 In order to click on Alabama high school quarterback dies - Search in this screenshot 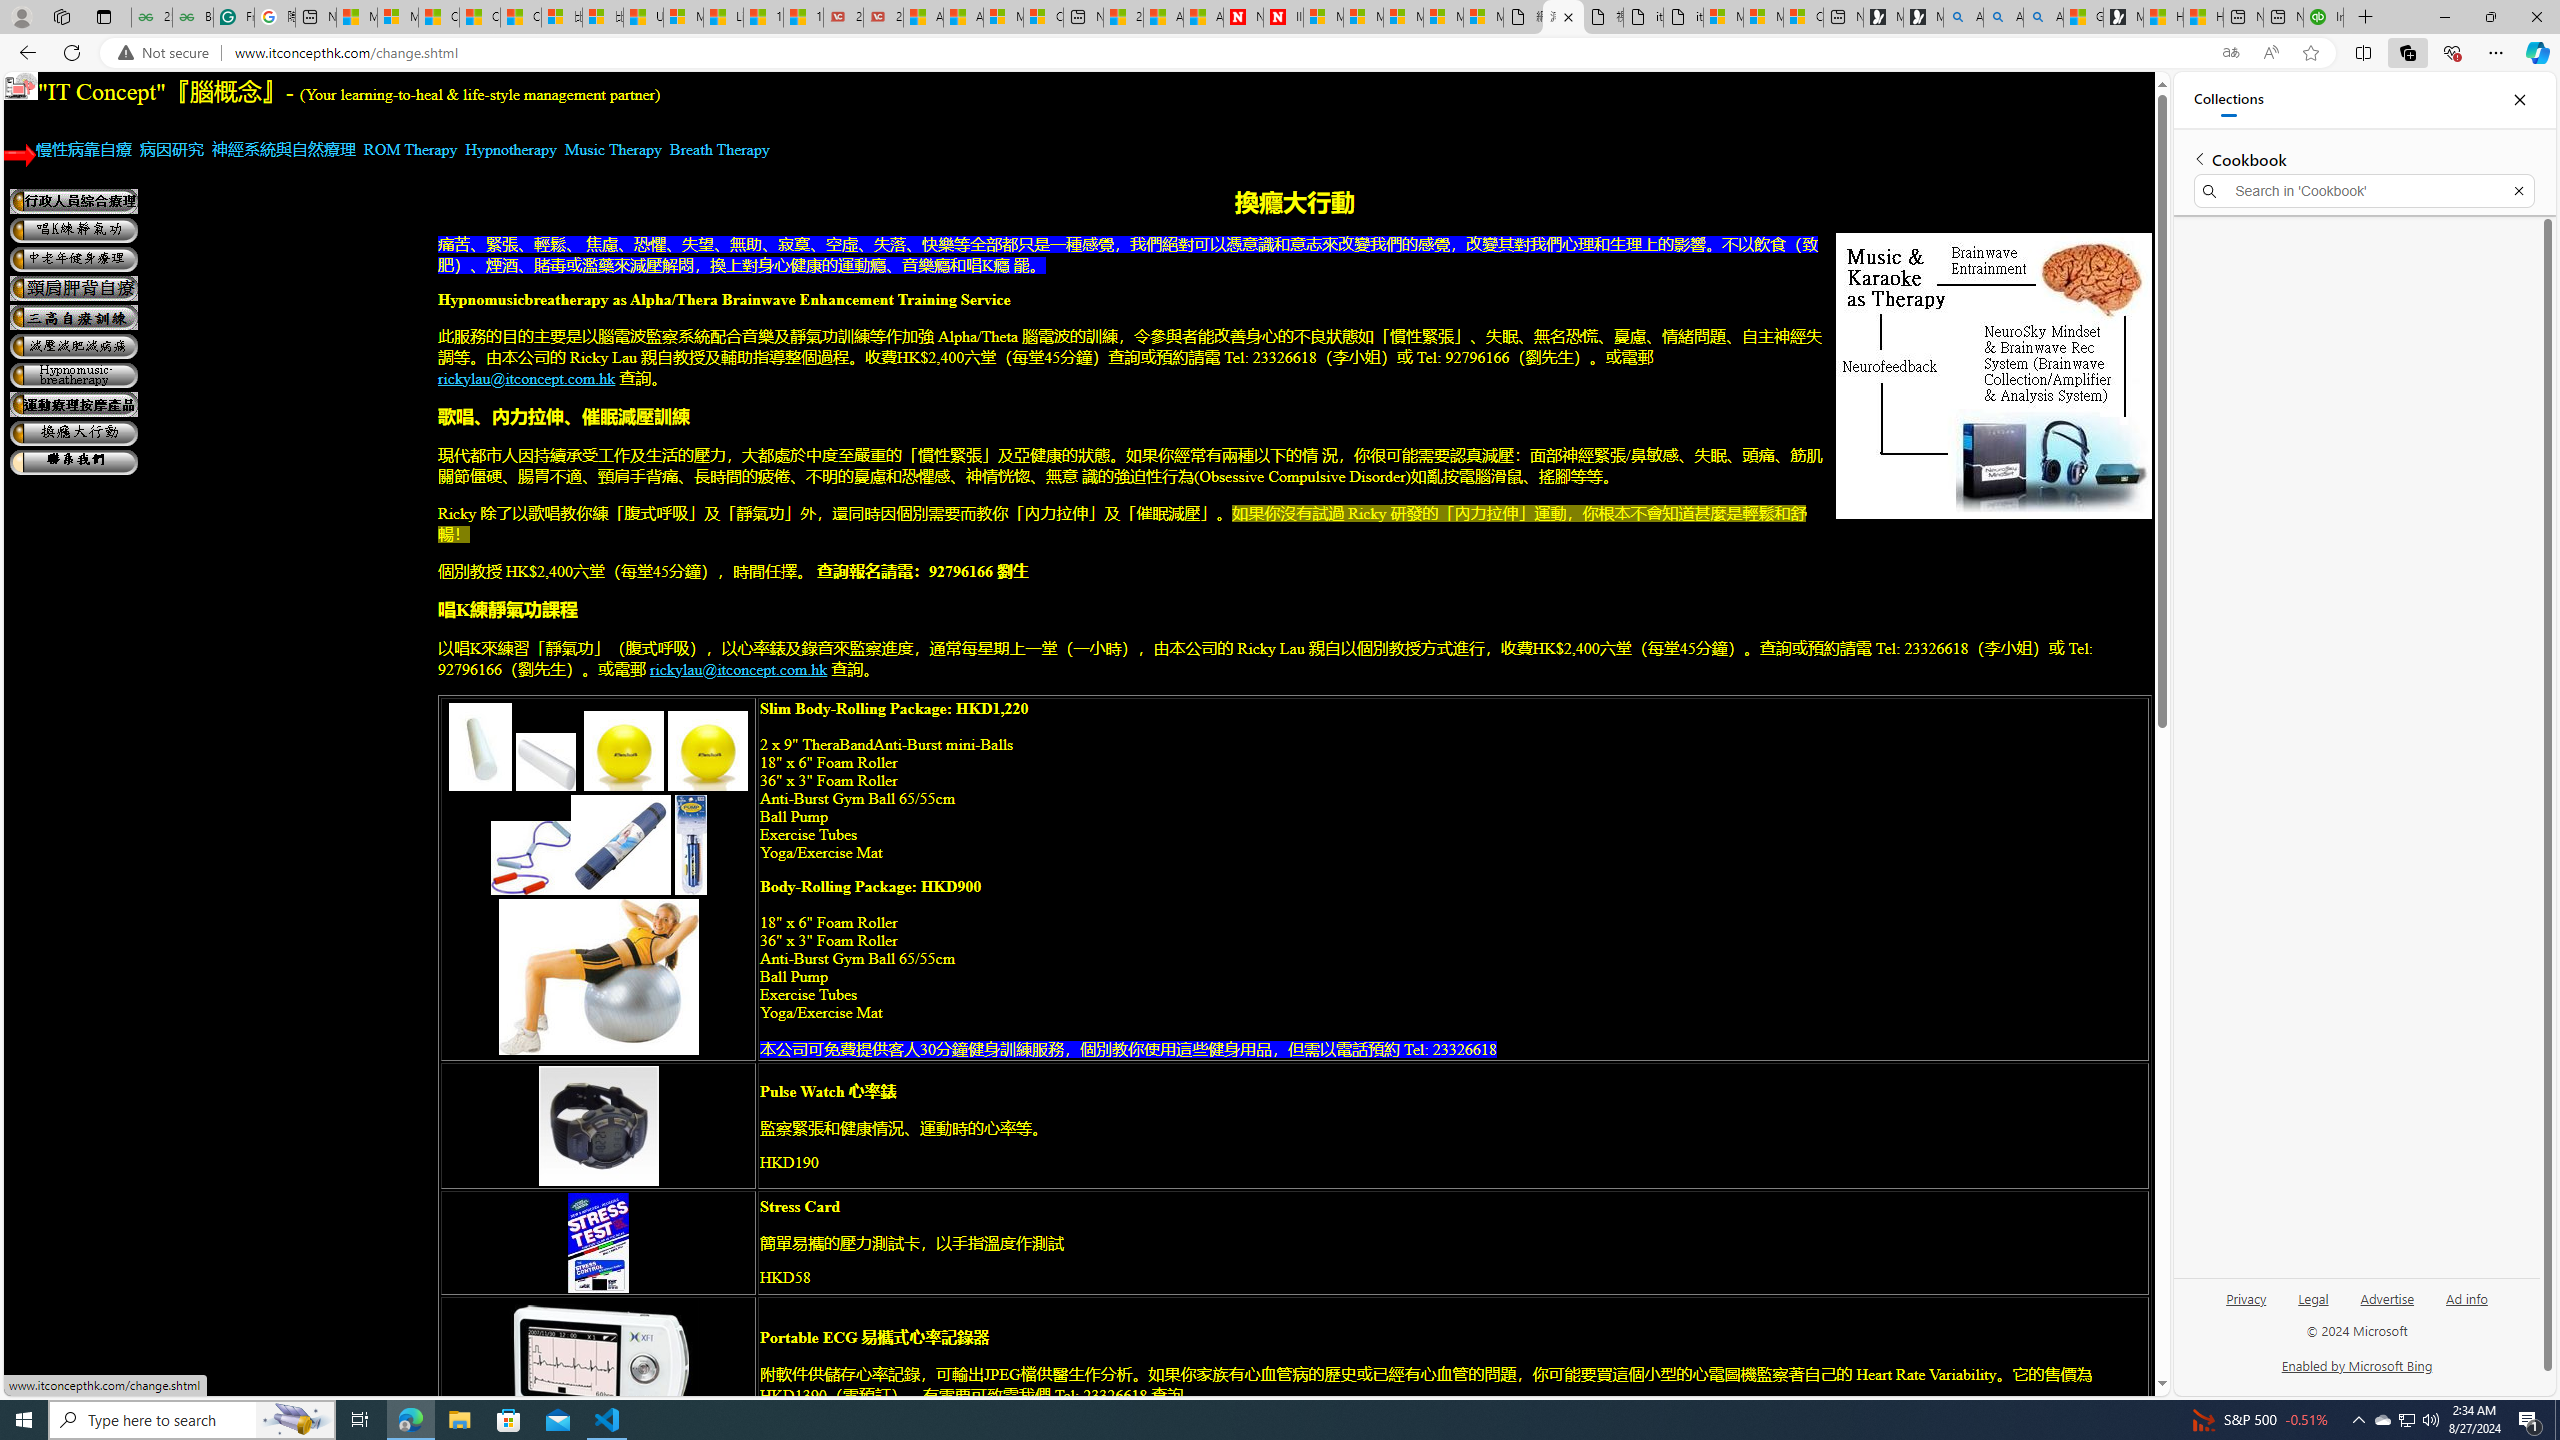, I will do `click(1963, 17)`.